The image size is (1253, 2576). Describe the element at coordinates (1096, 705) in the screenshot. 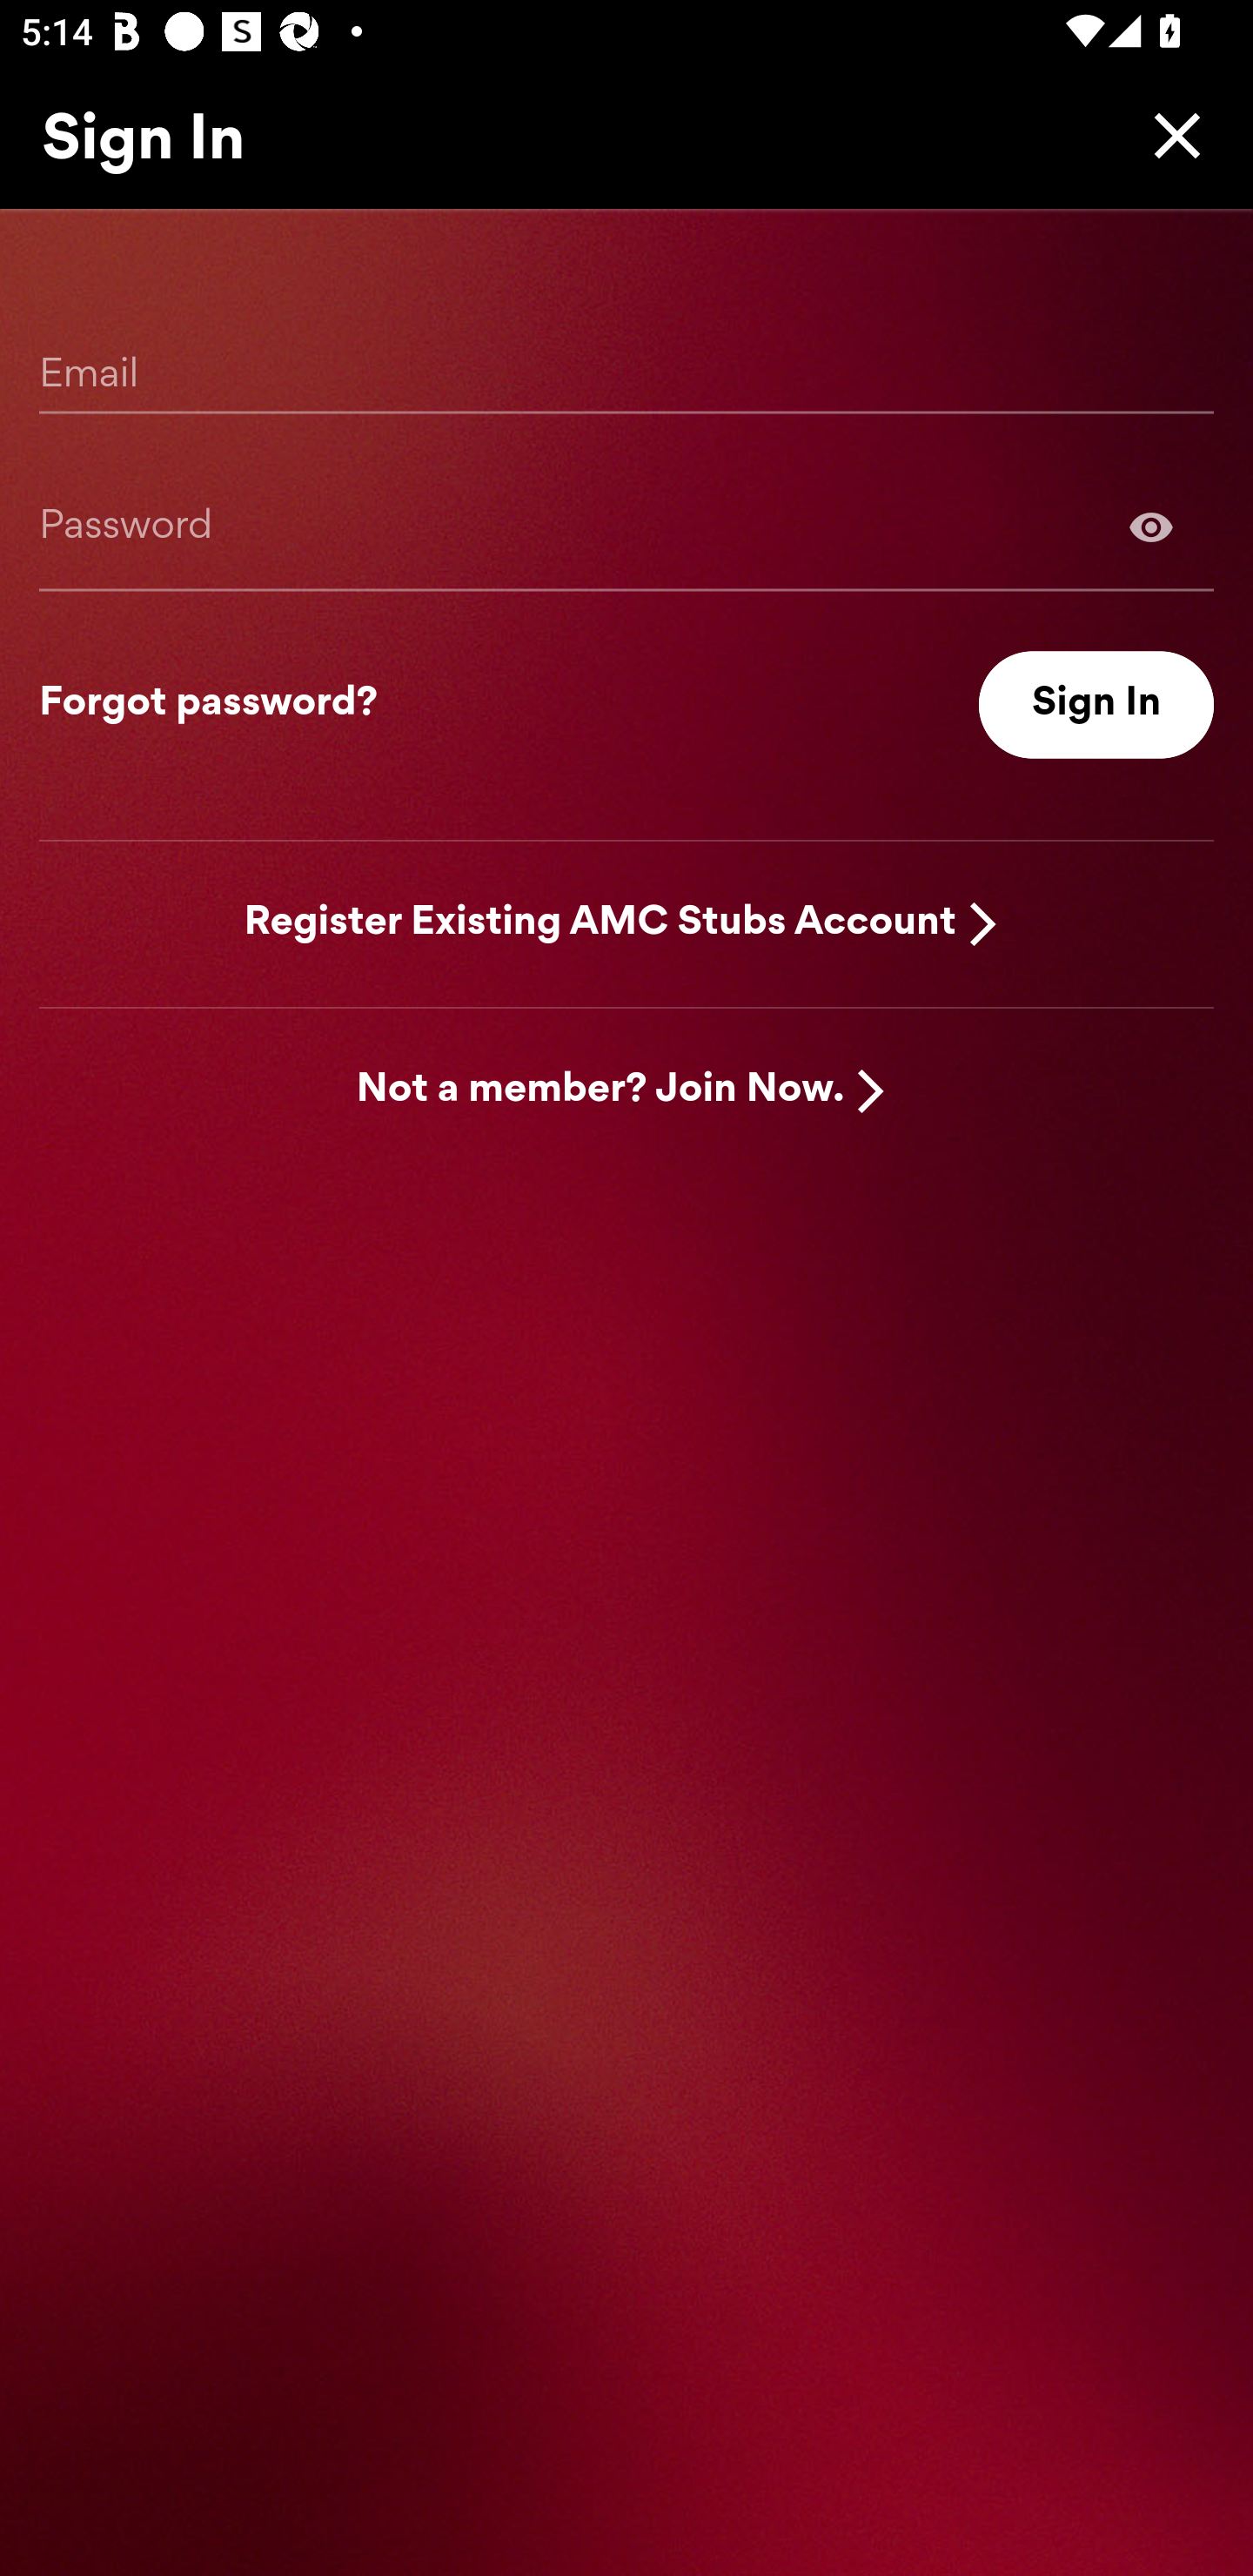

I see `Sign In` at that location.